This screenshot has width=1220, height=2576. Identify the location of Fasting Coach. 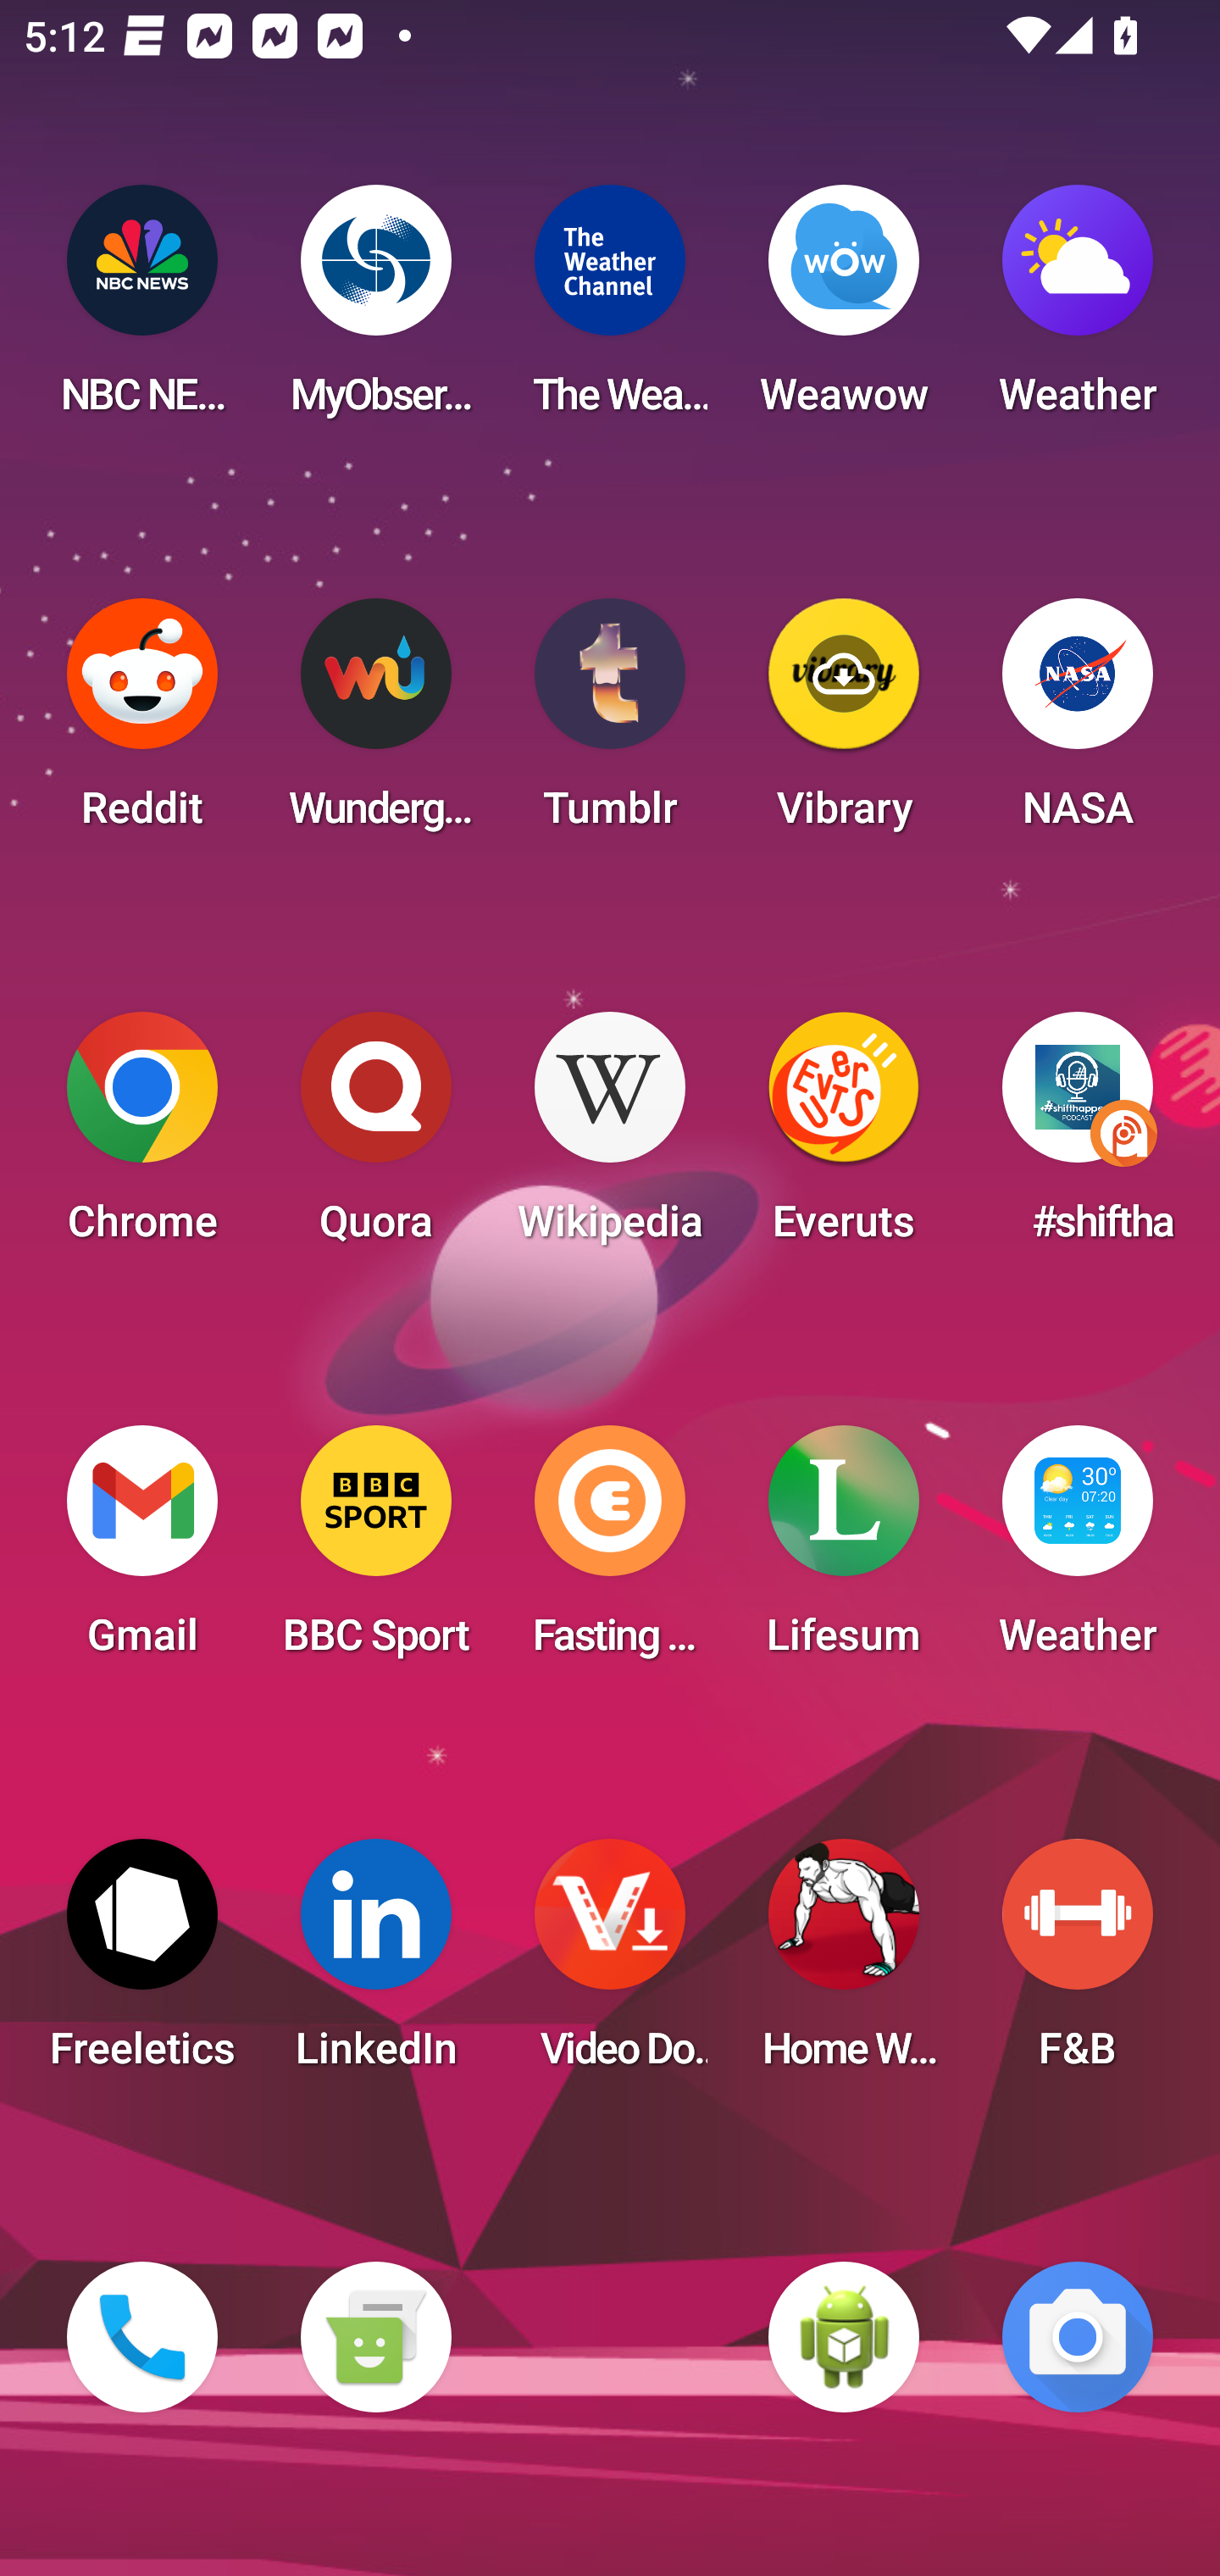
(610, 1551).